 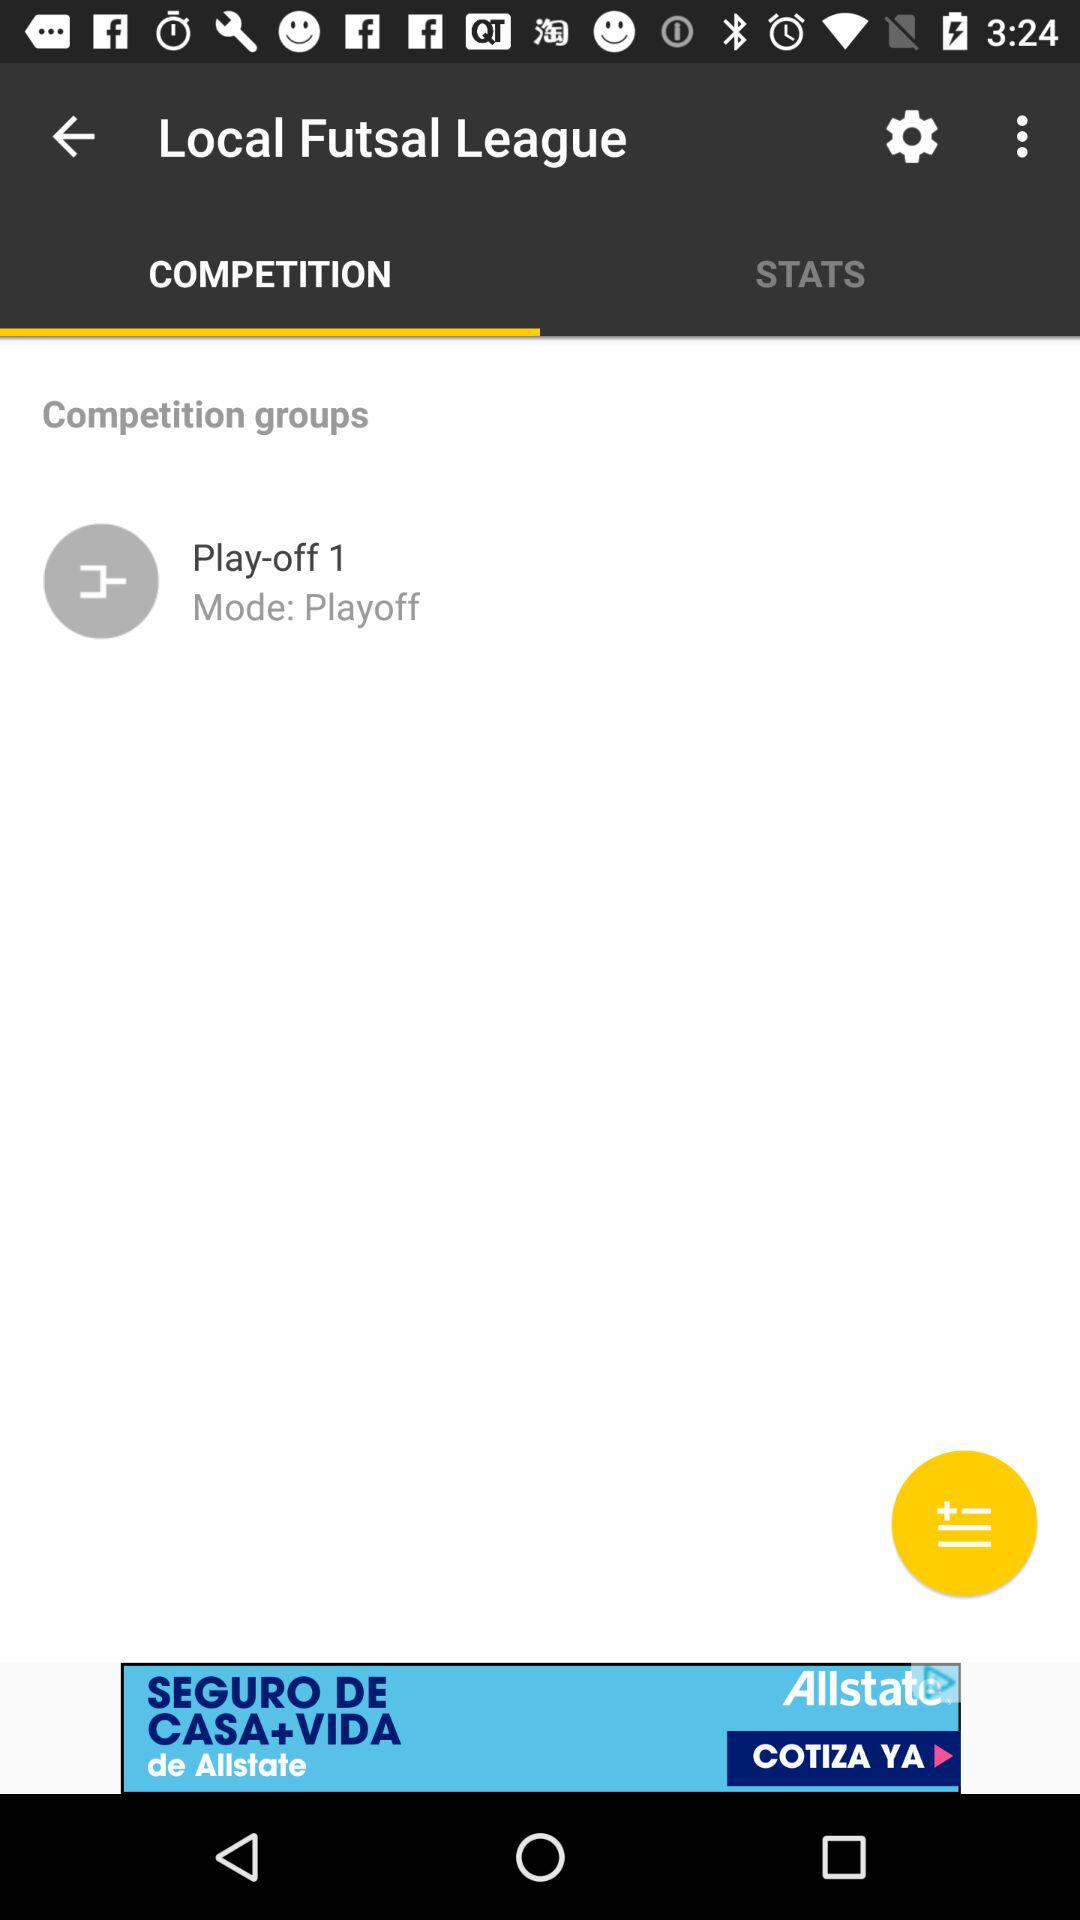 What do you see at coordinates (540, 1728) in the screenshot?
I see `go to advertisement` at bounding box center [540, 1728].